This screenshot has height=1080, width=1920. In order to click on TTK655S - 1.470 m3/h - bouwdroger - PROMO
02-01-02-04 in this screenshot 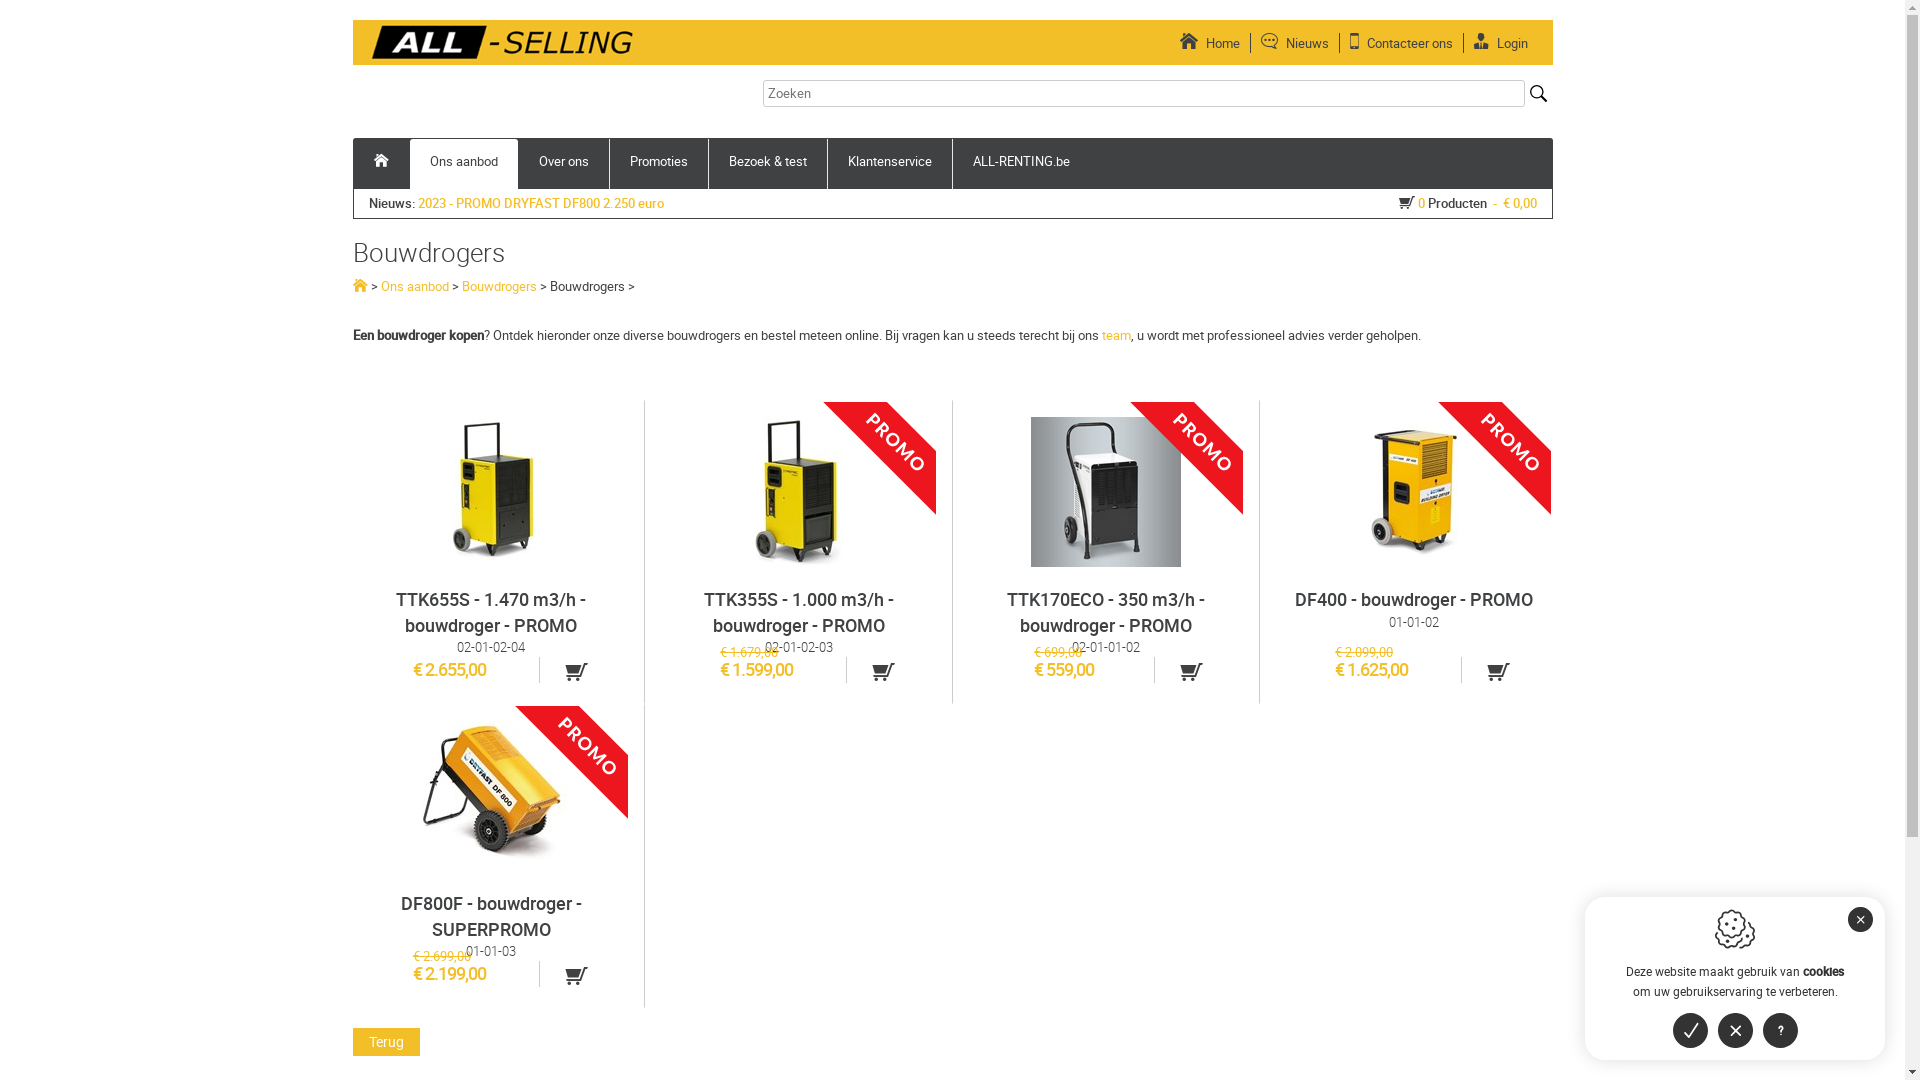, I will do `click(492, 537)`.